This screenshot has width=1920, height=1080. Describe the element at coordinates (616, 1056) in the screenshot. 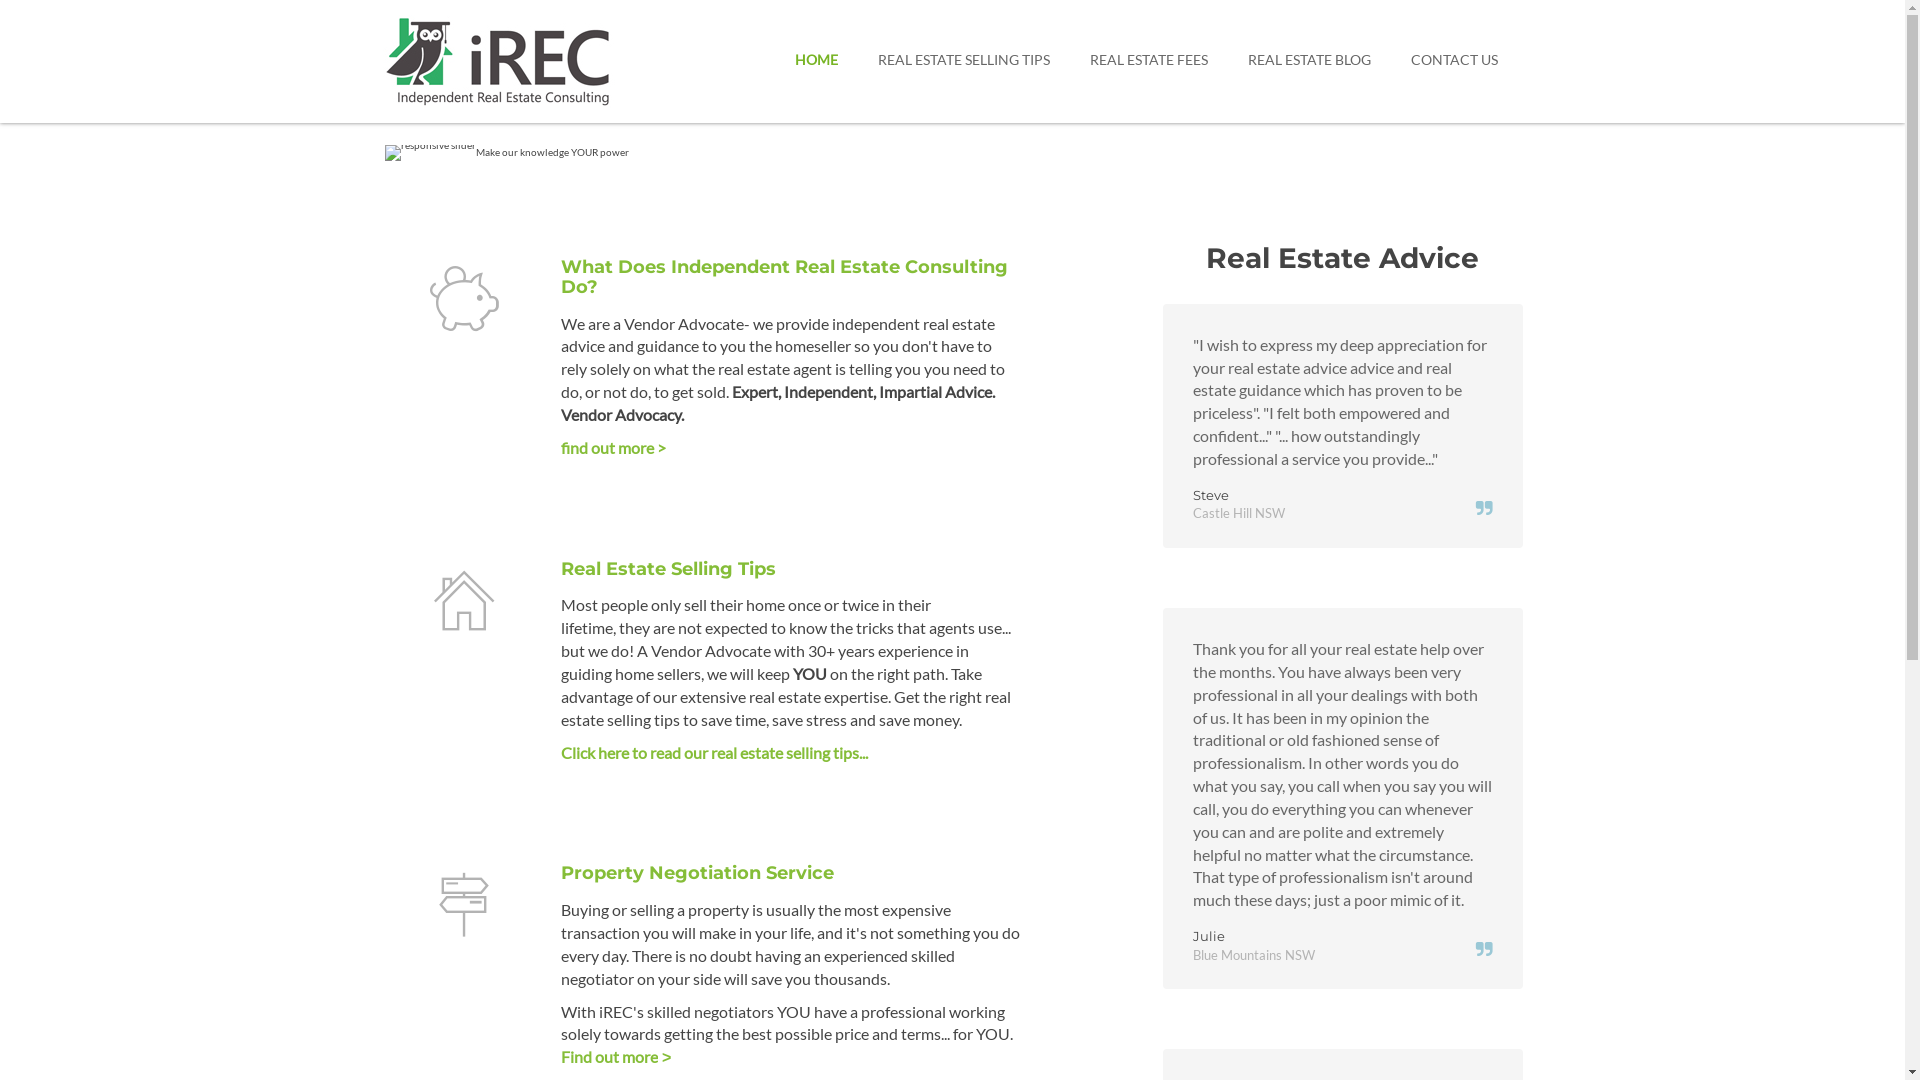

I see `Find out more >` at that location.